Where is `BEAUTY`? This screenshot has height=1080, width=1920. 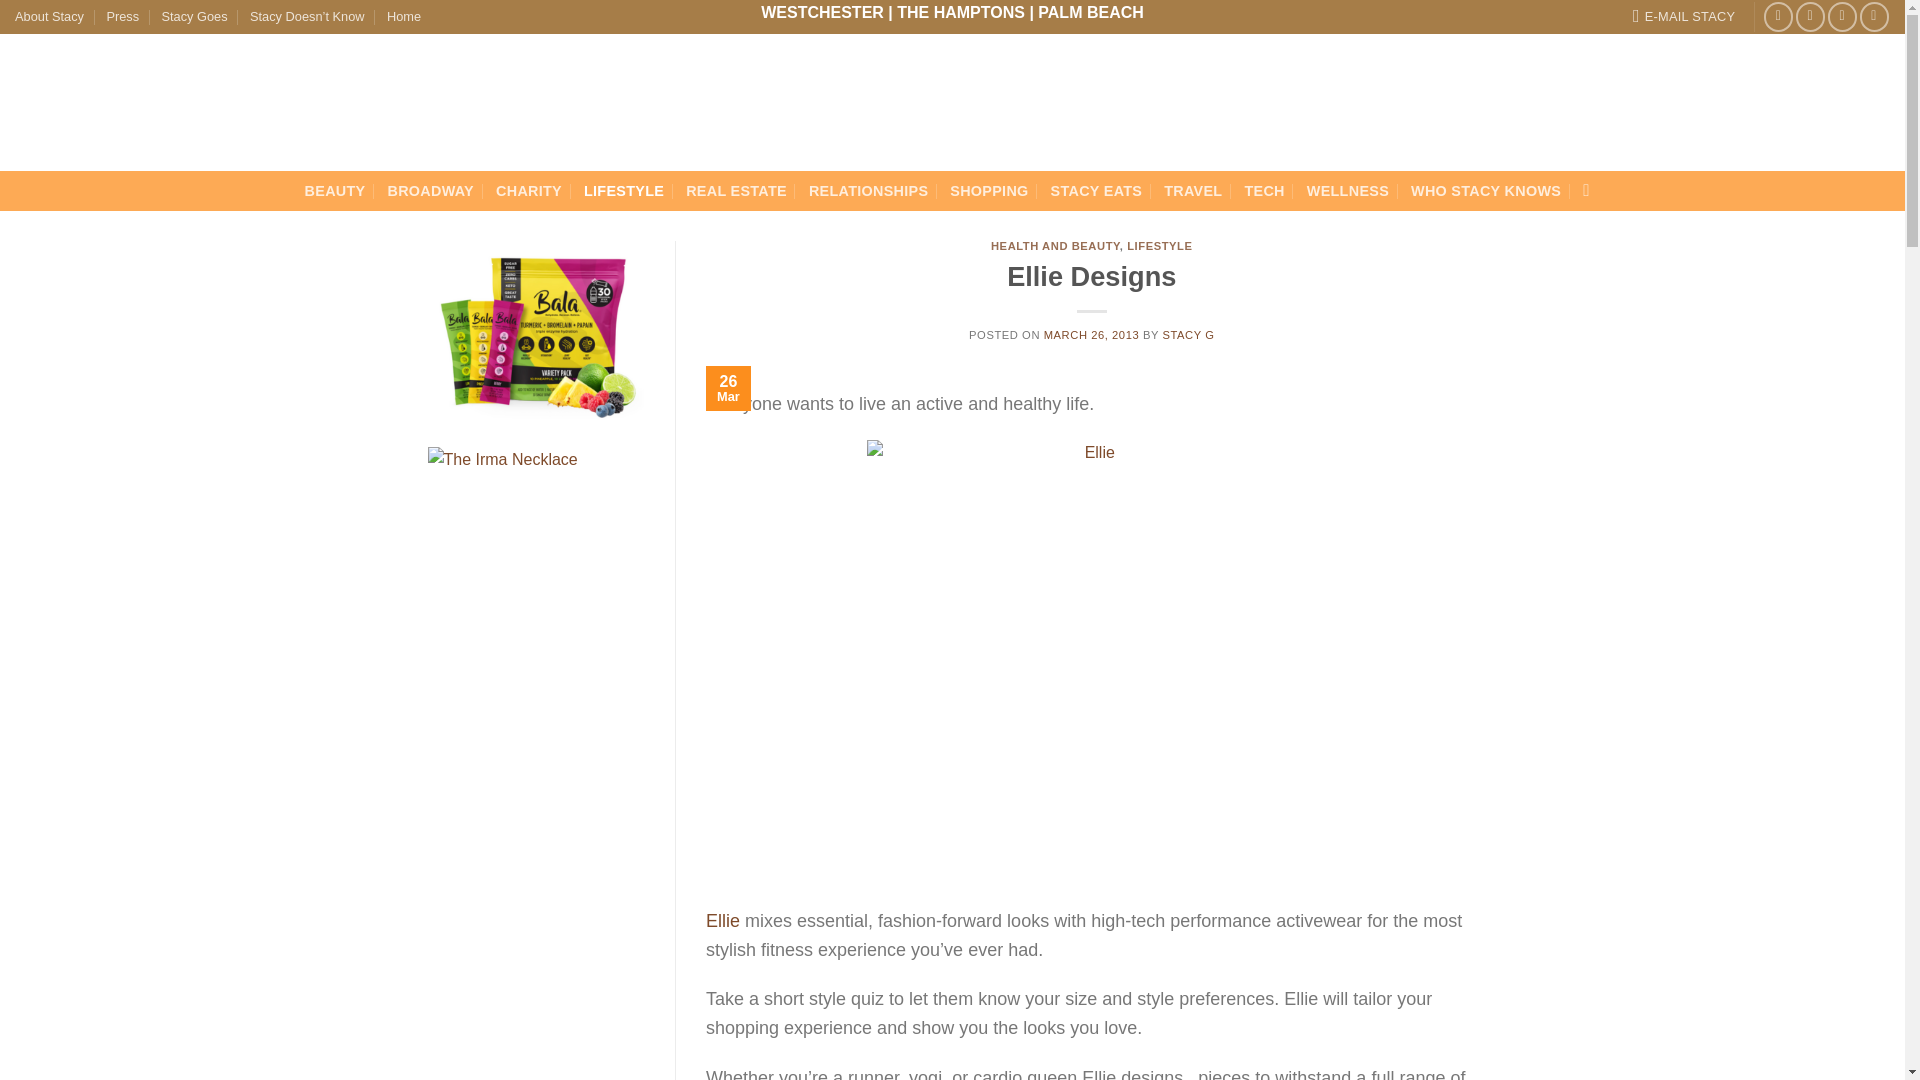
BEAUTY is located at coordinates (336, 190).